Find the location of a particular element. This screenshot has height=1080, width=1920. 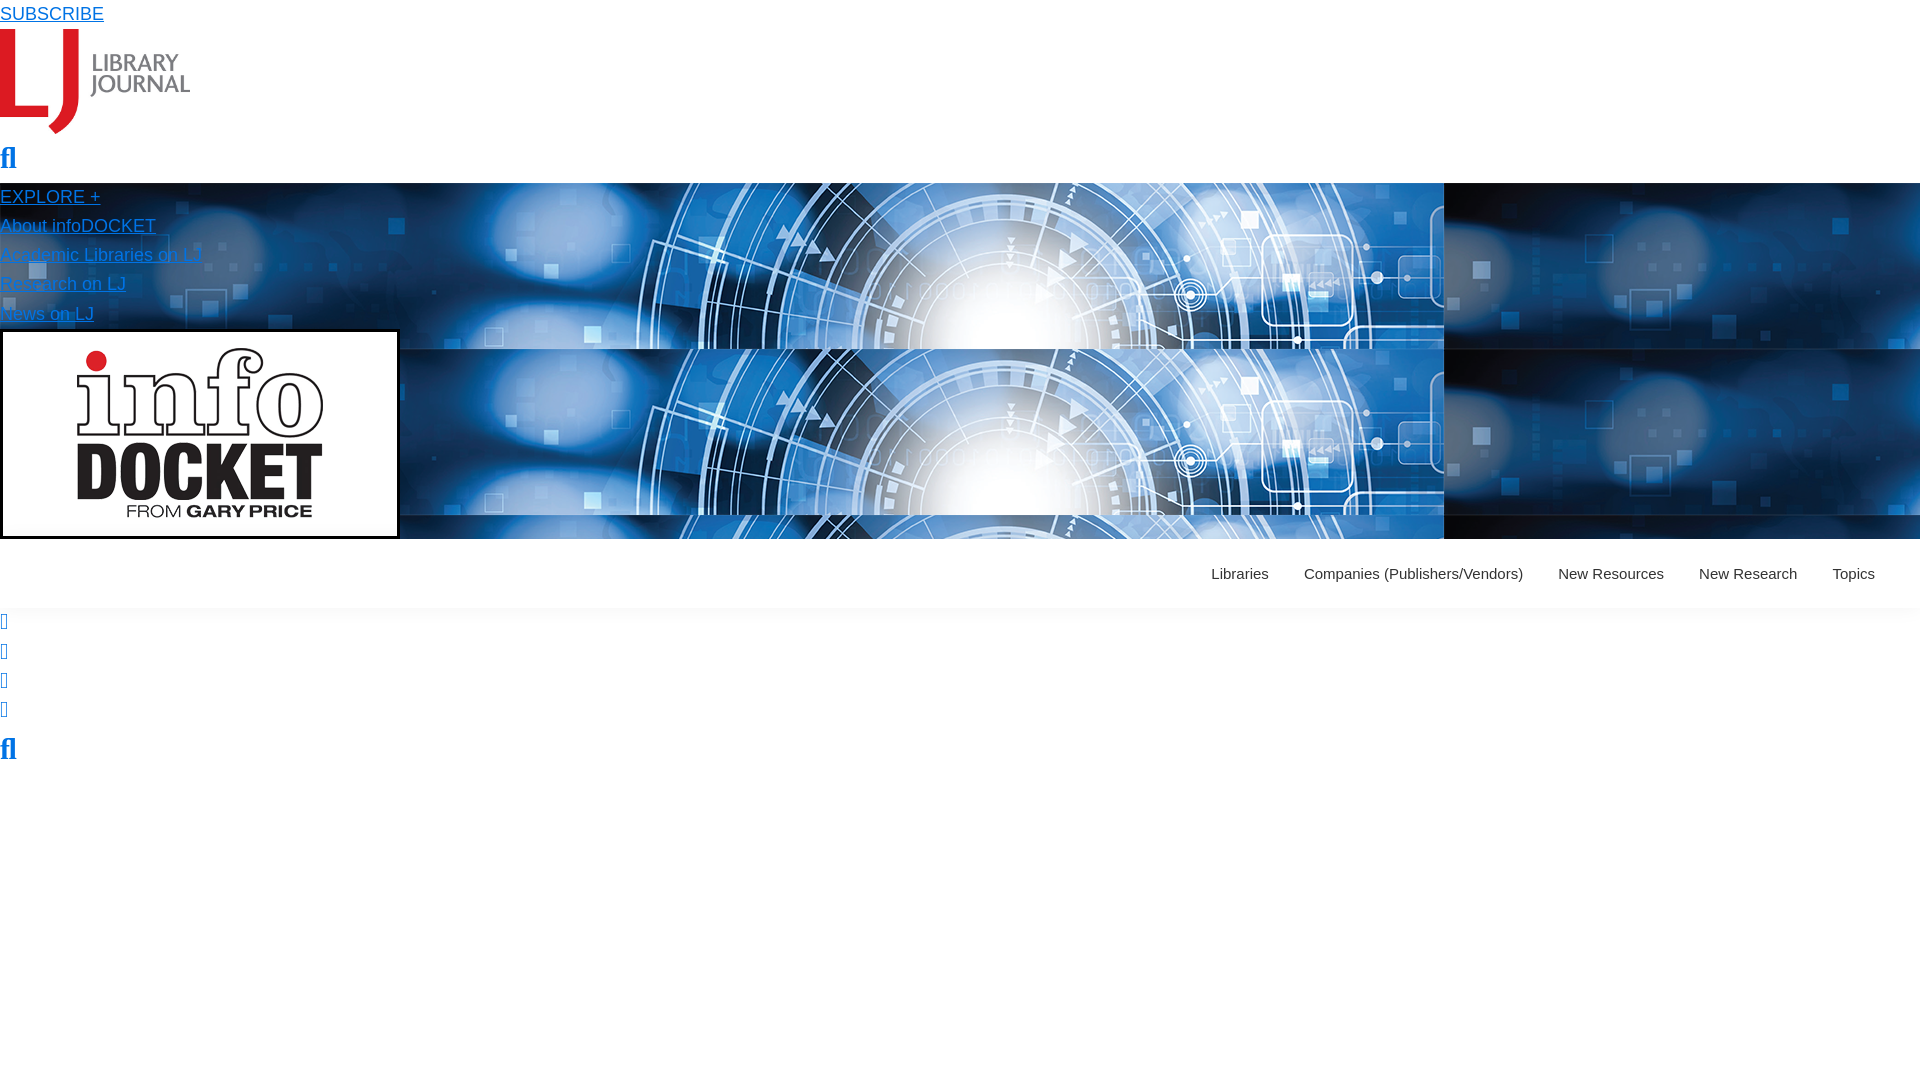

Research on LJ is located at coordinates (63, 284).